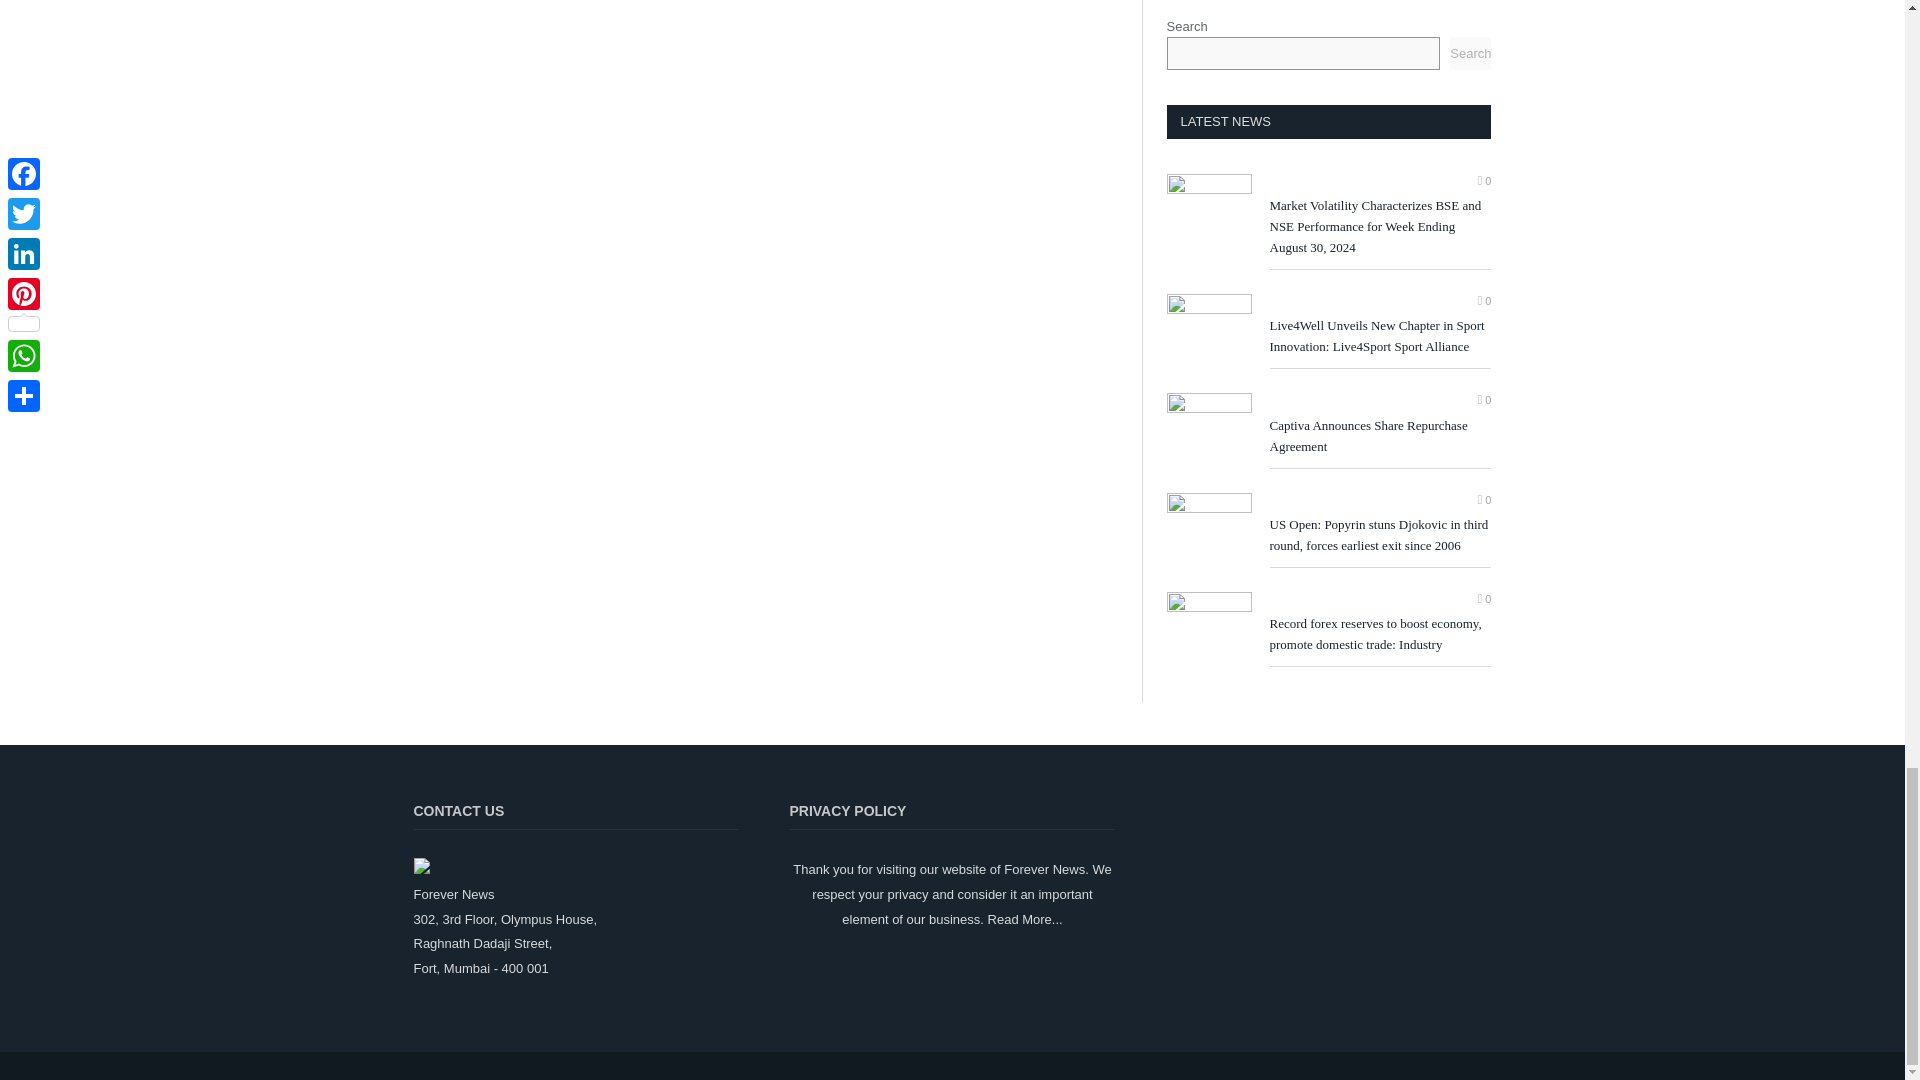  Describe the element at coordinates (1484, 400) in the screenshot. I see `0` at that location.